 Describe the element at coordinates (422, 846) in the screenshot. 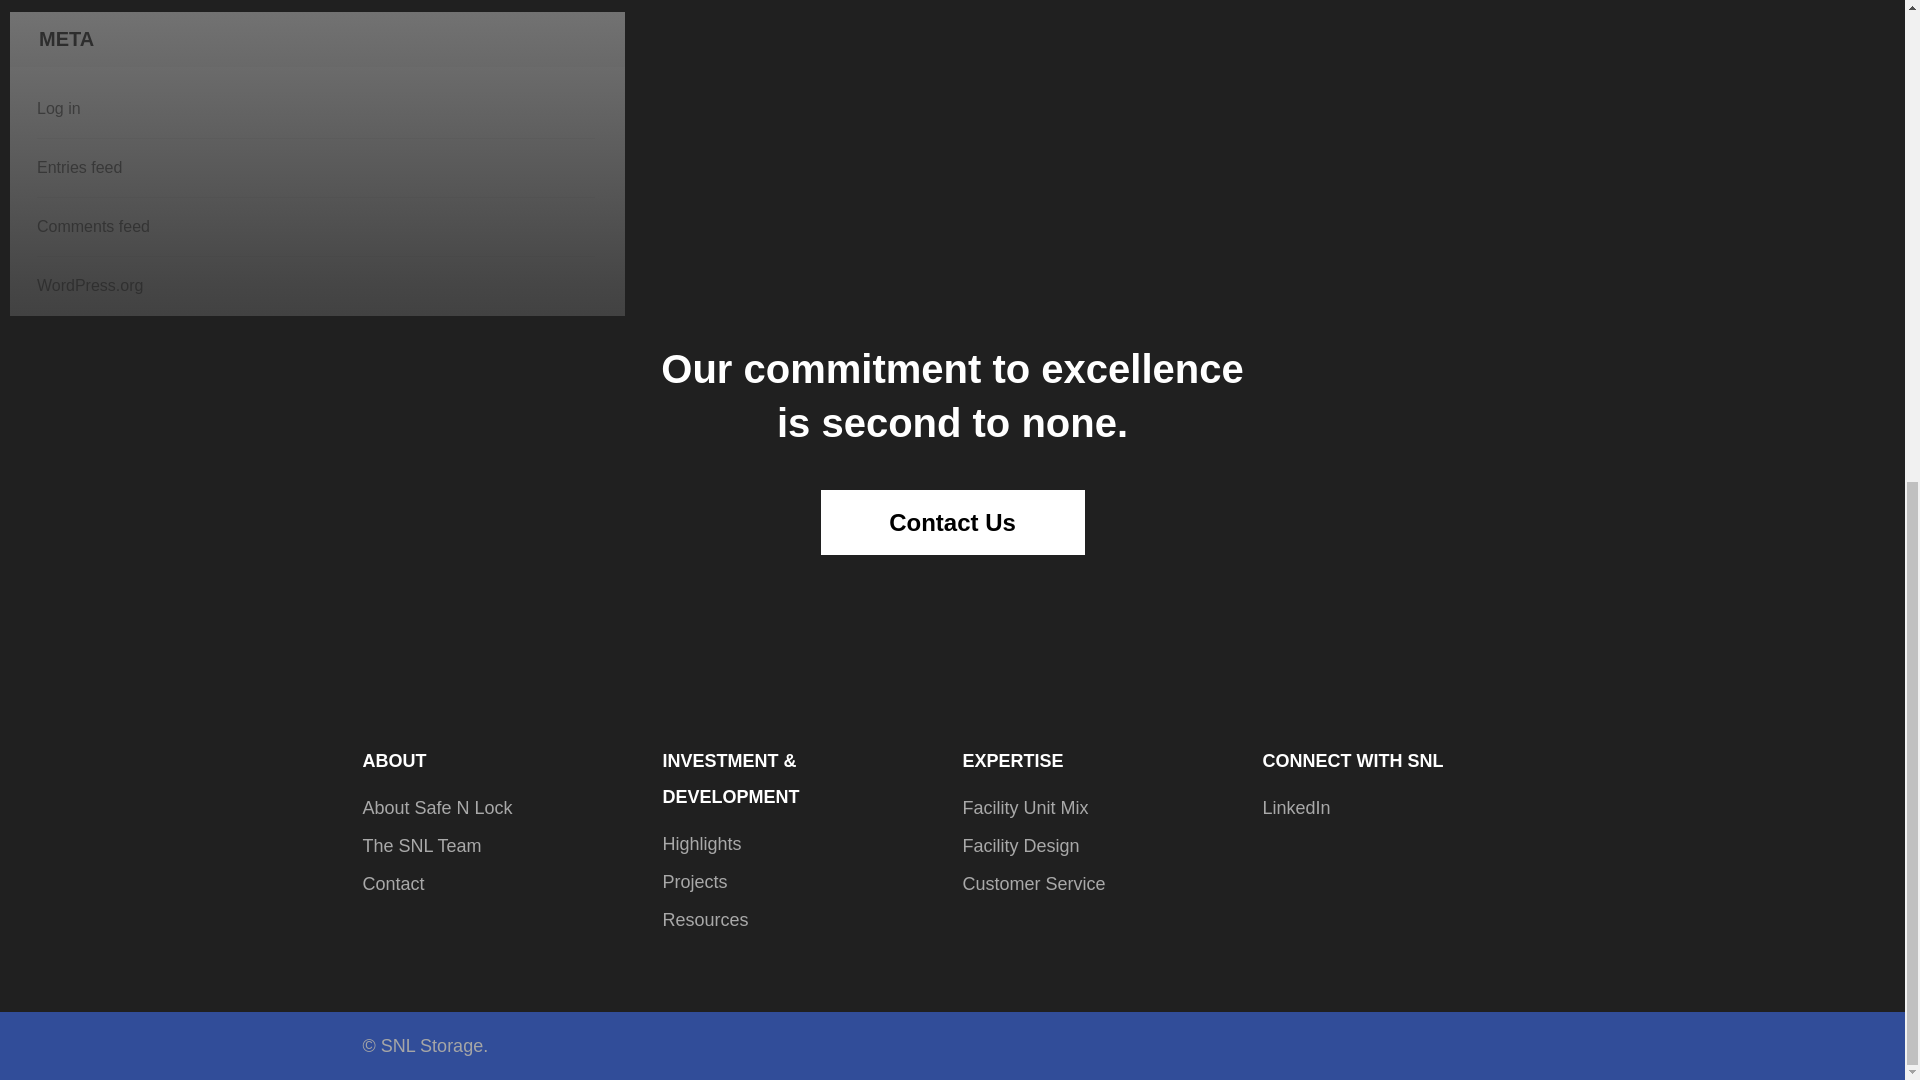

I see `The SNL Team` at that location.